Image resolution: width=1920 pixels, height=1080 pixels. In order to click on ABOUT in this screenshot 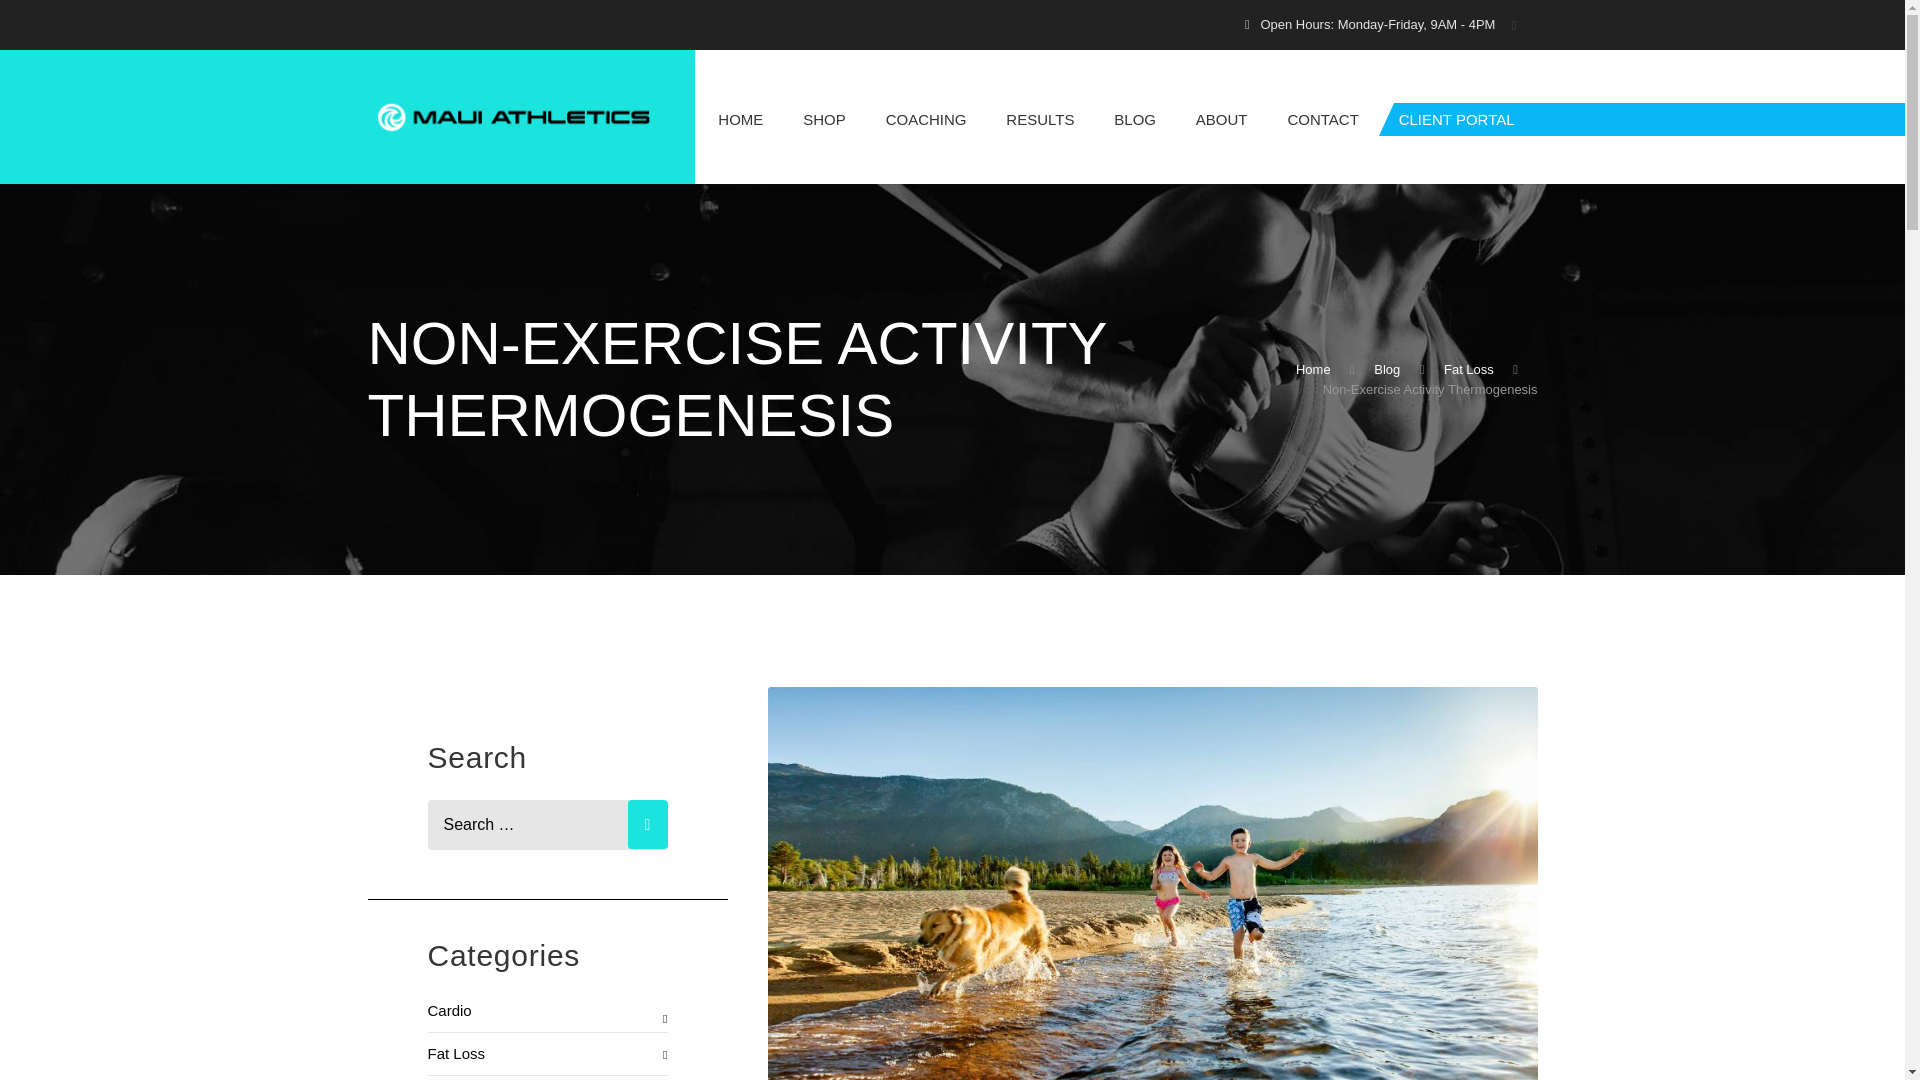, I will do `click(1221, 118)`.